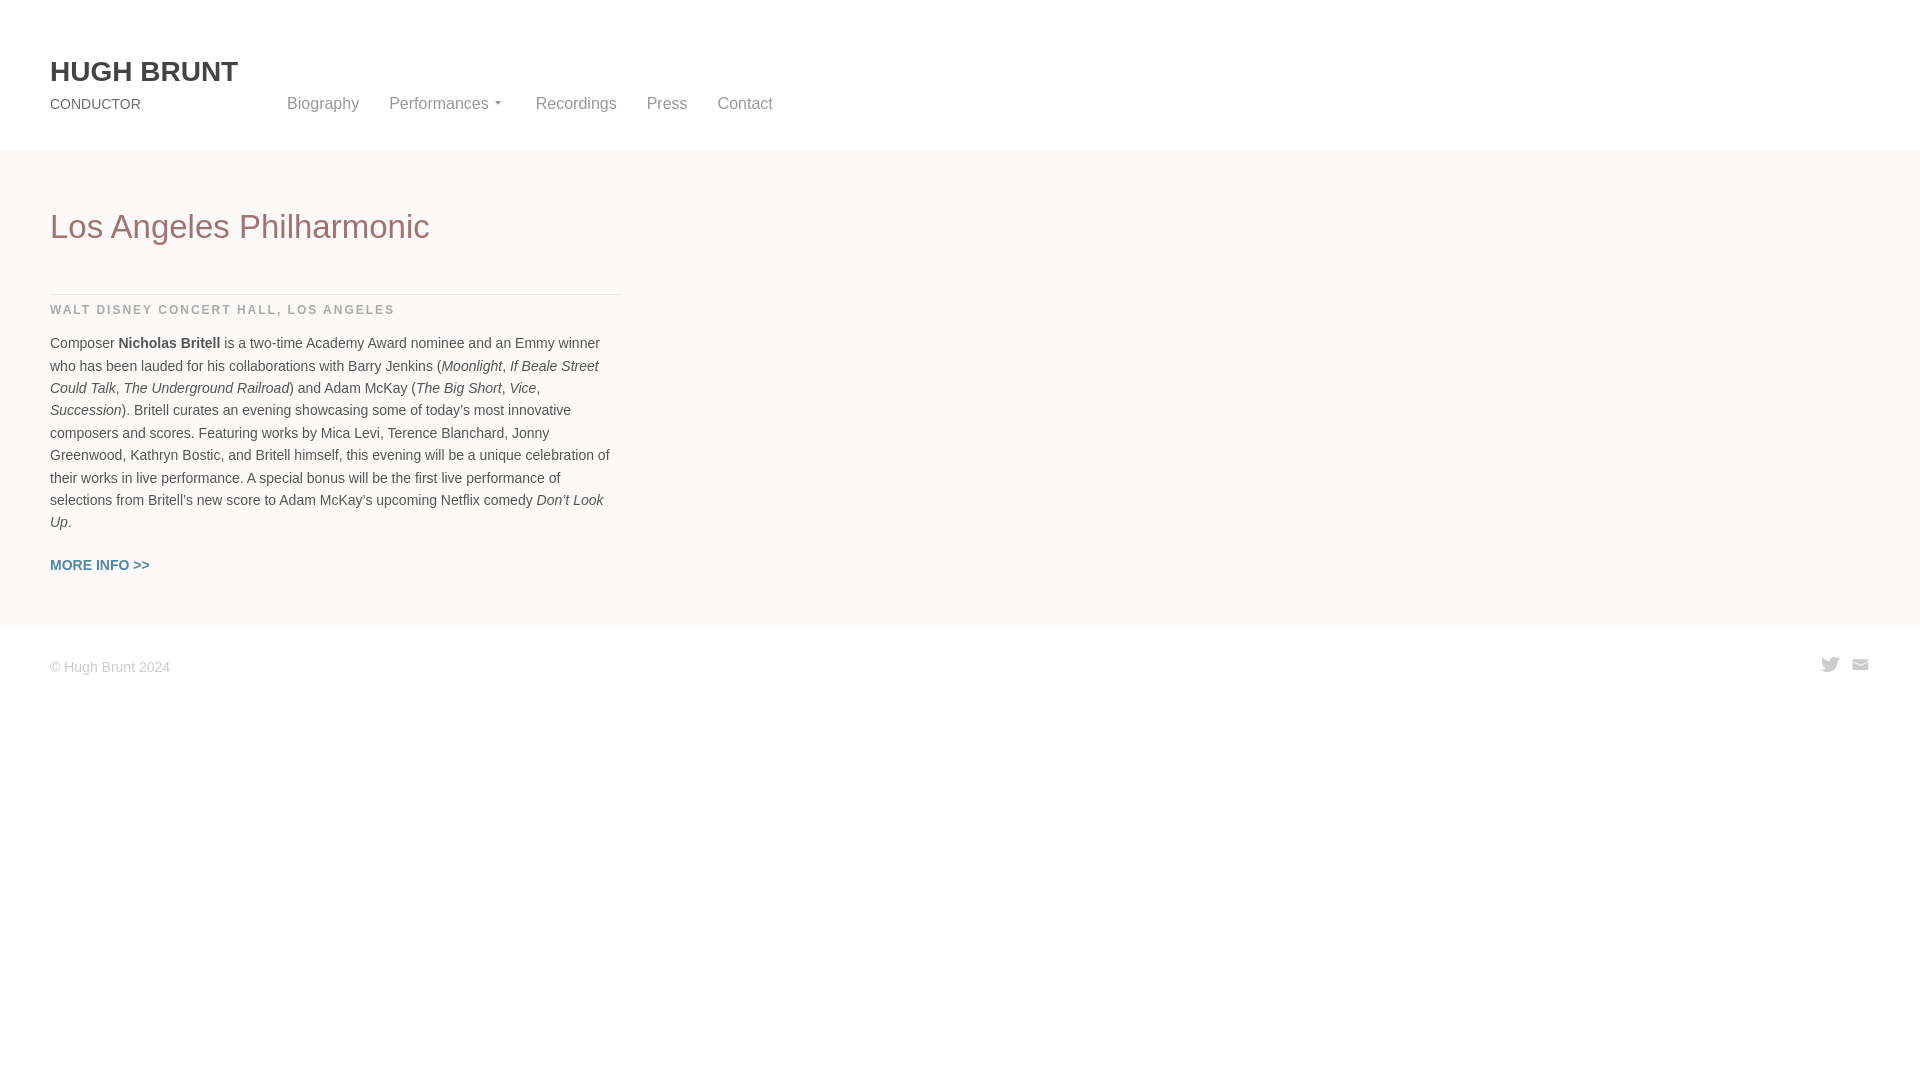  Describe the element at coordinates (667, 104) in the screenshot. I see `Press` at that location.